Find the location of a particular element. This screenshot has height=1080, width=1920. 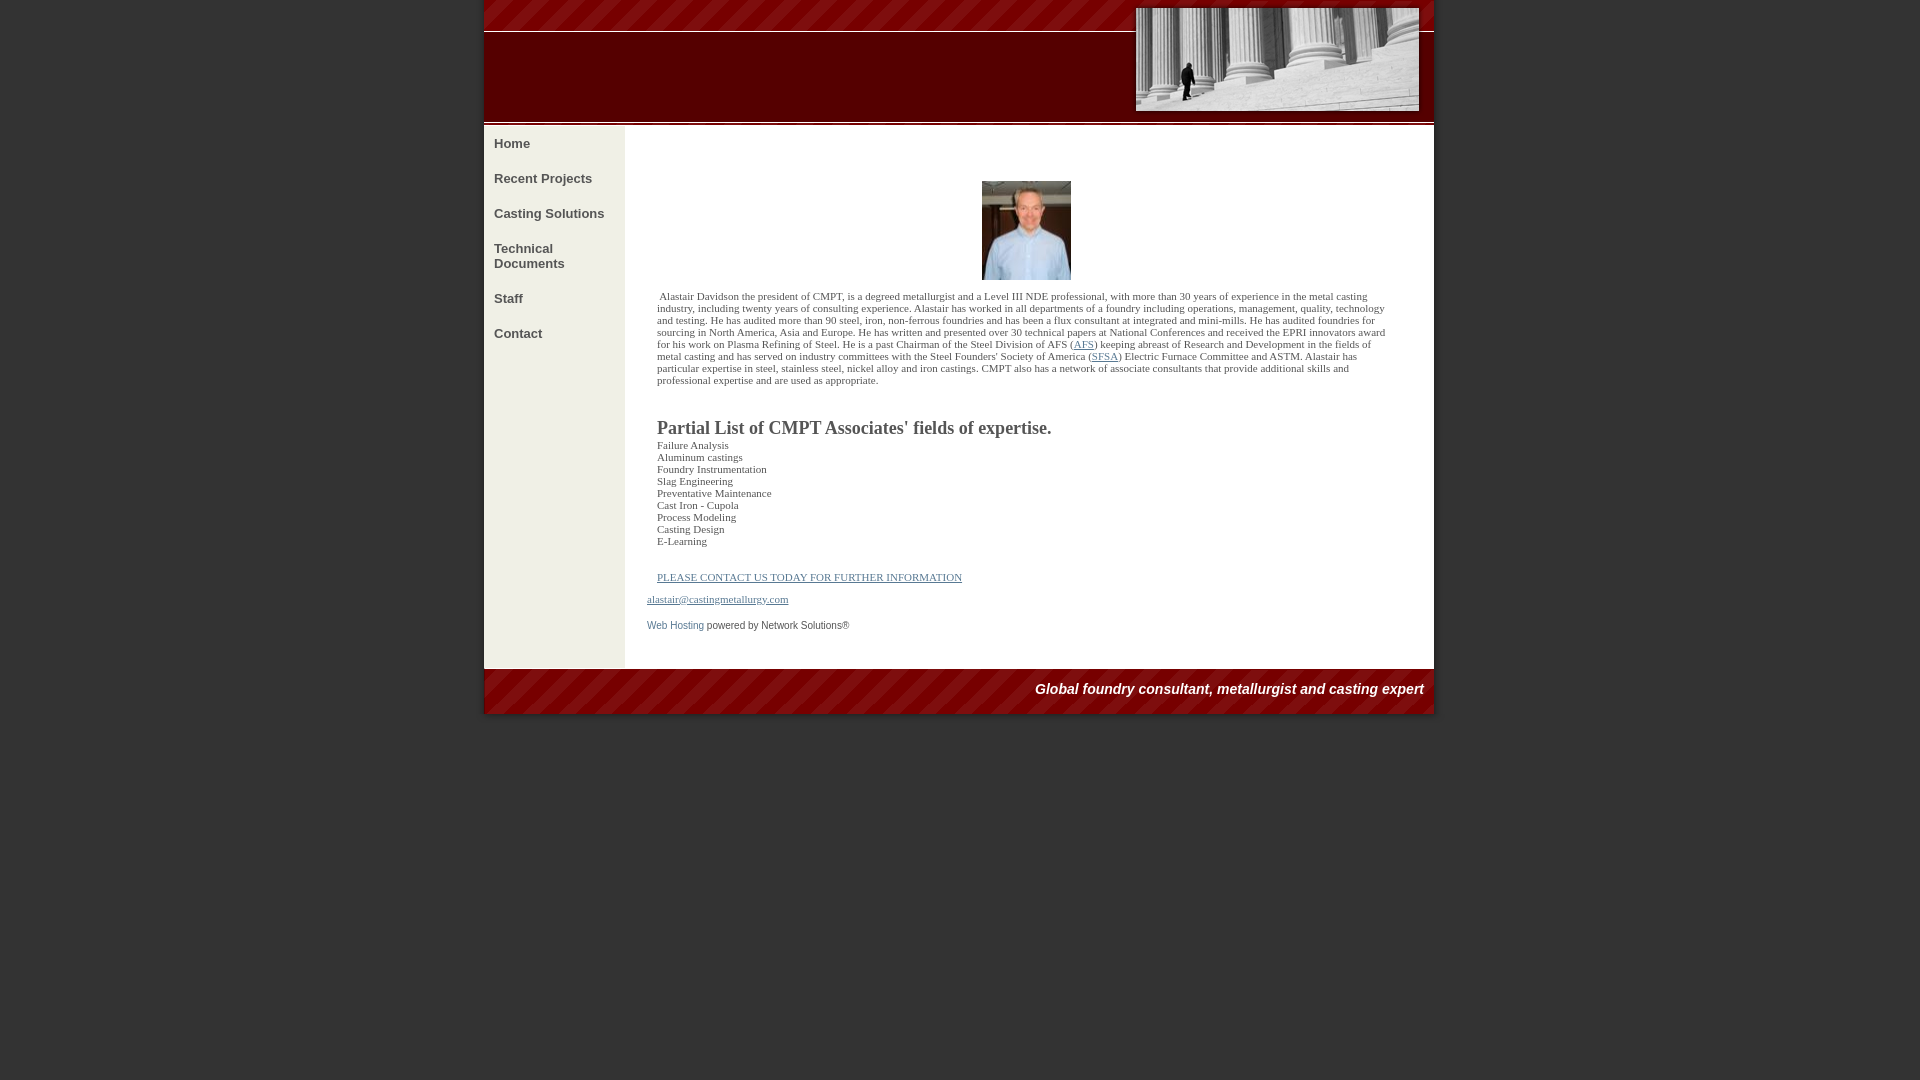

AFS is located at coordinates (1084, 344).